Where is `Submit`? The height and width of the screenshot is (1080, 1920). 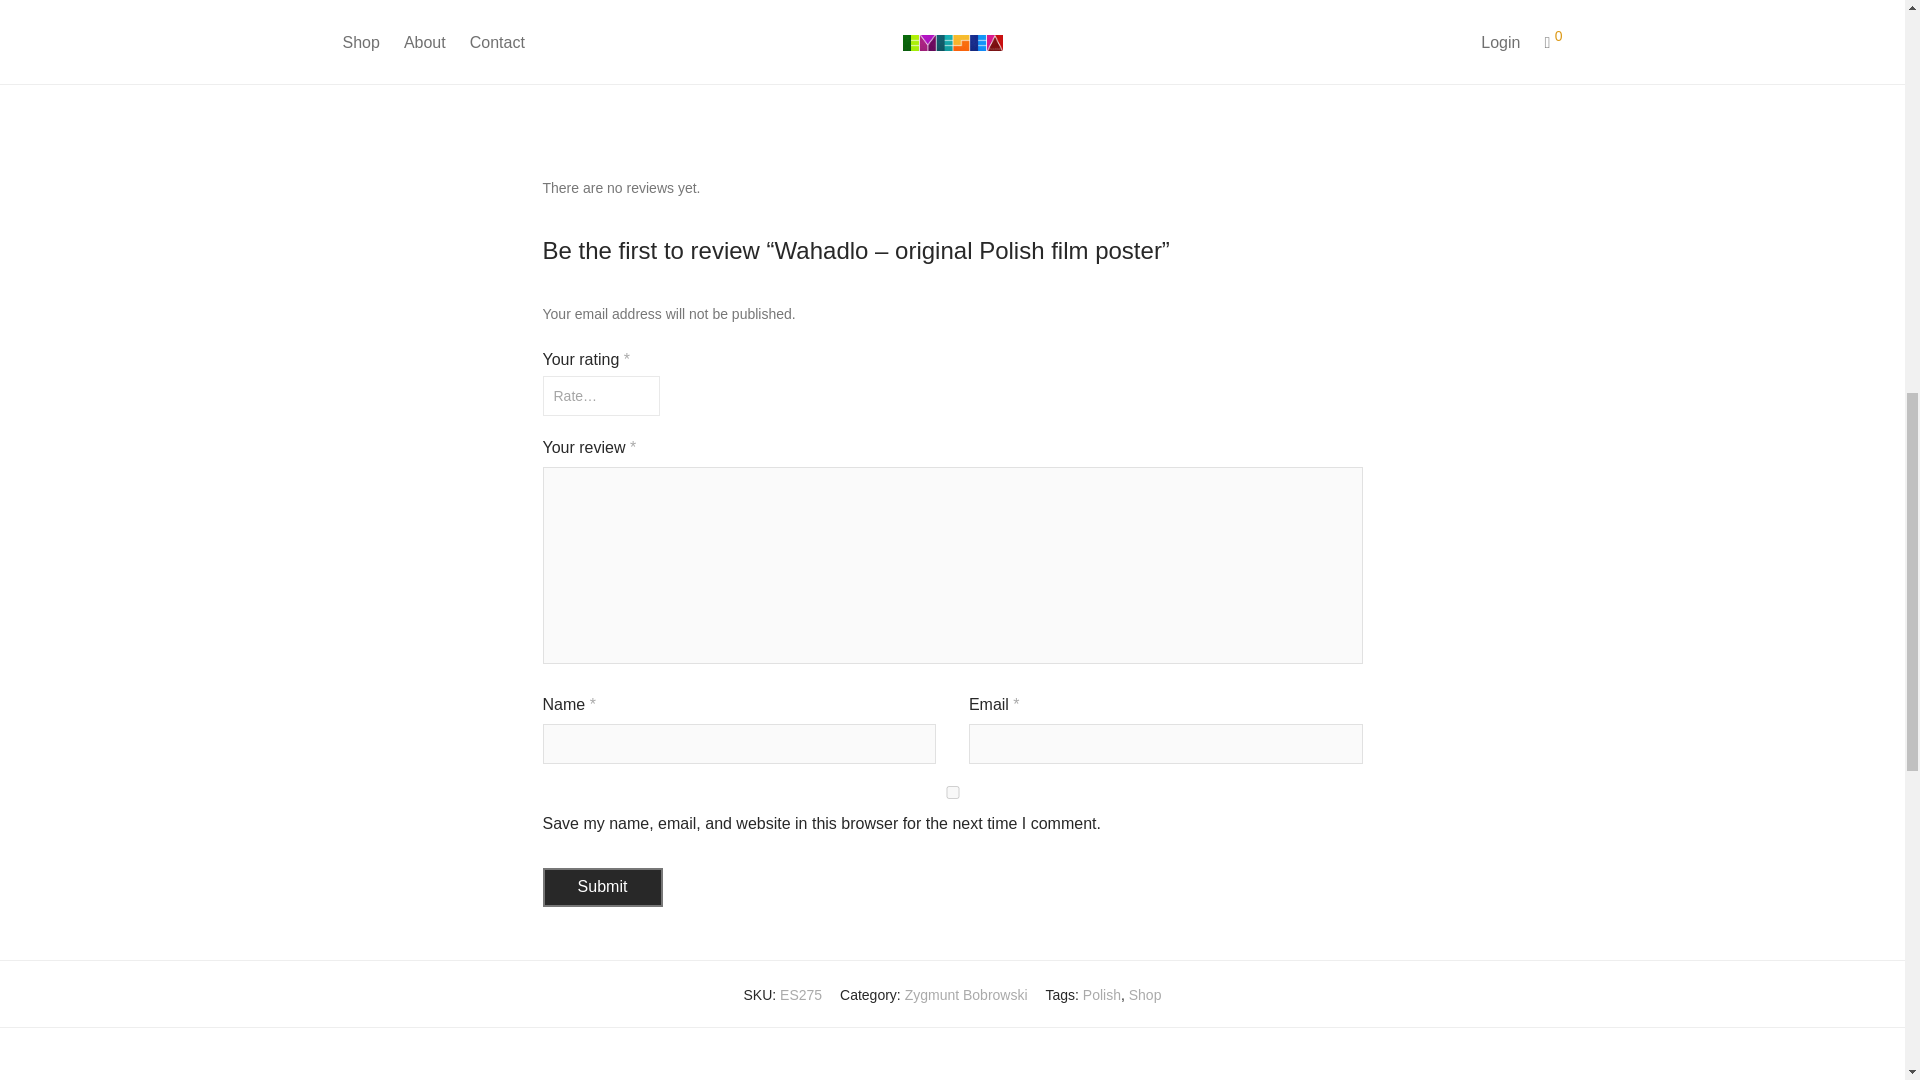 Submit is located at coordinates (602, 888).